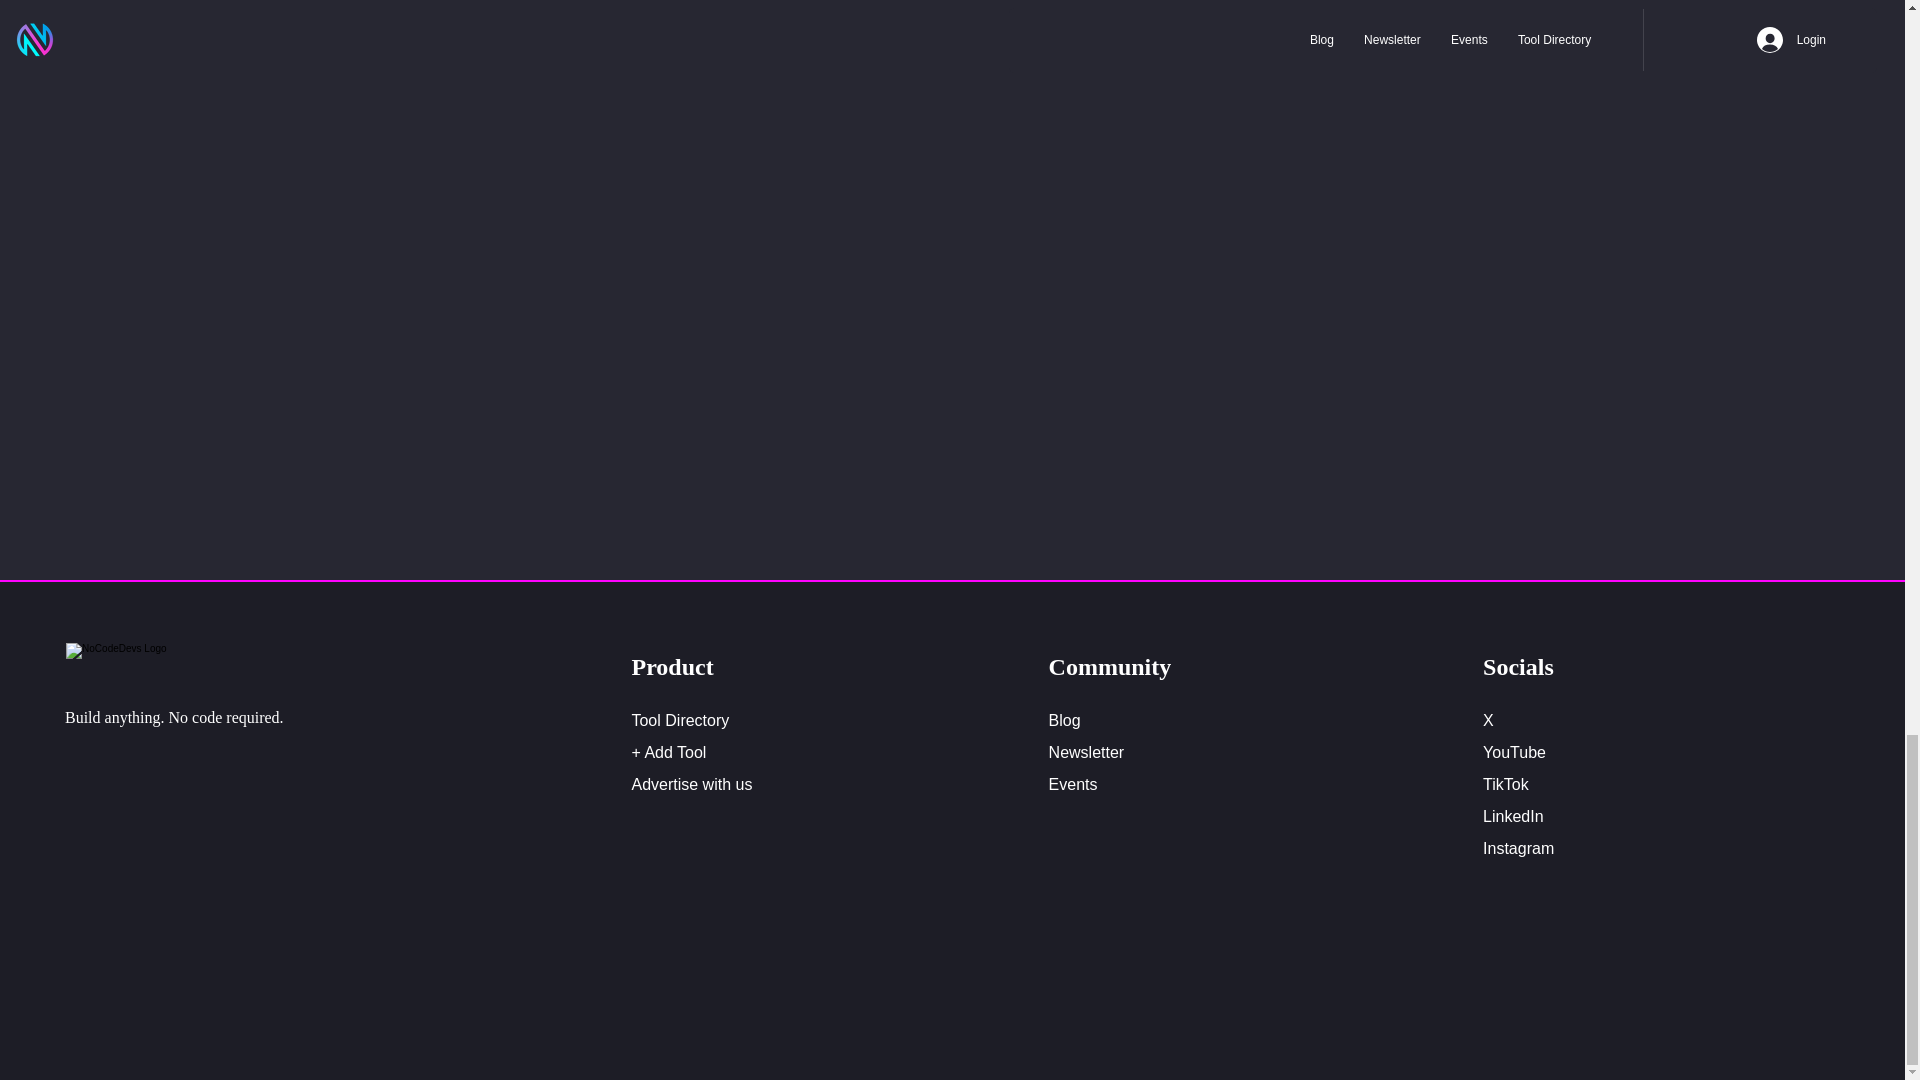 Image resolution: width=1920 pixels, height=1080 pixels. Describe the element at coordinates (1488, 720) in the screenshot. I see `X` at that location.